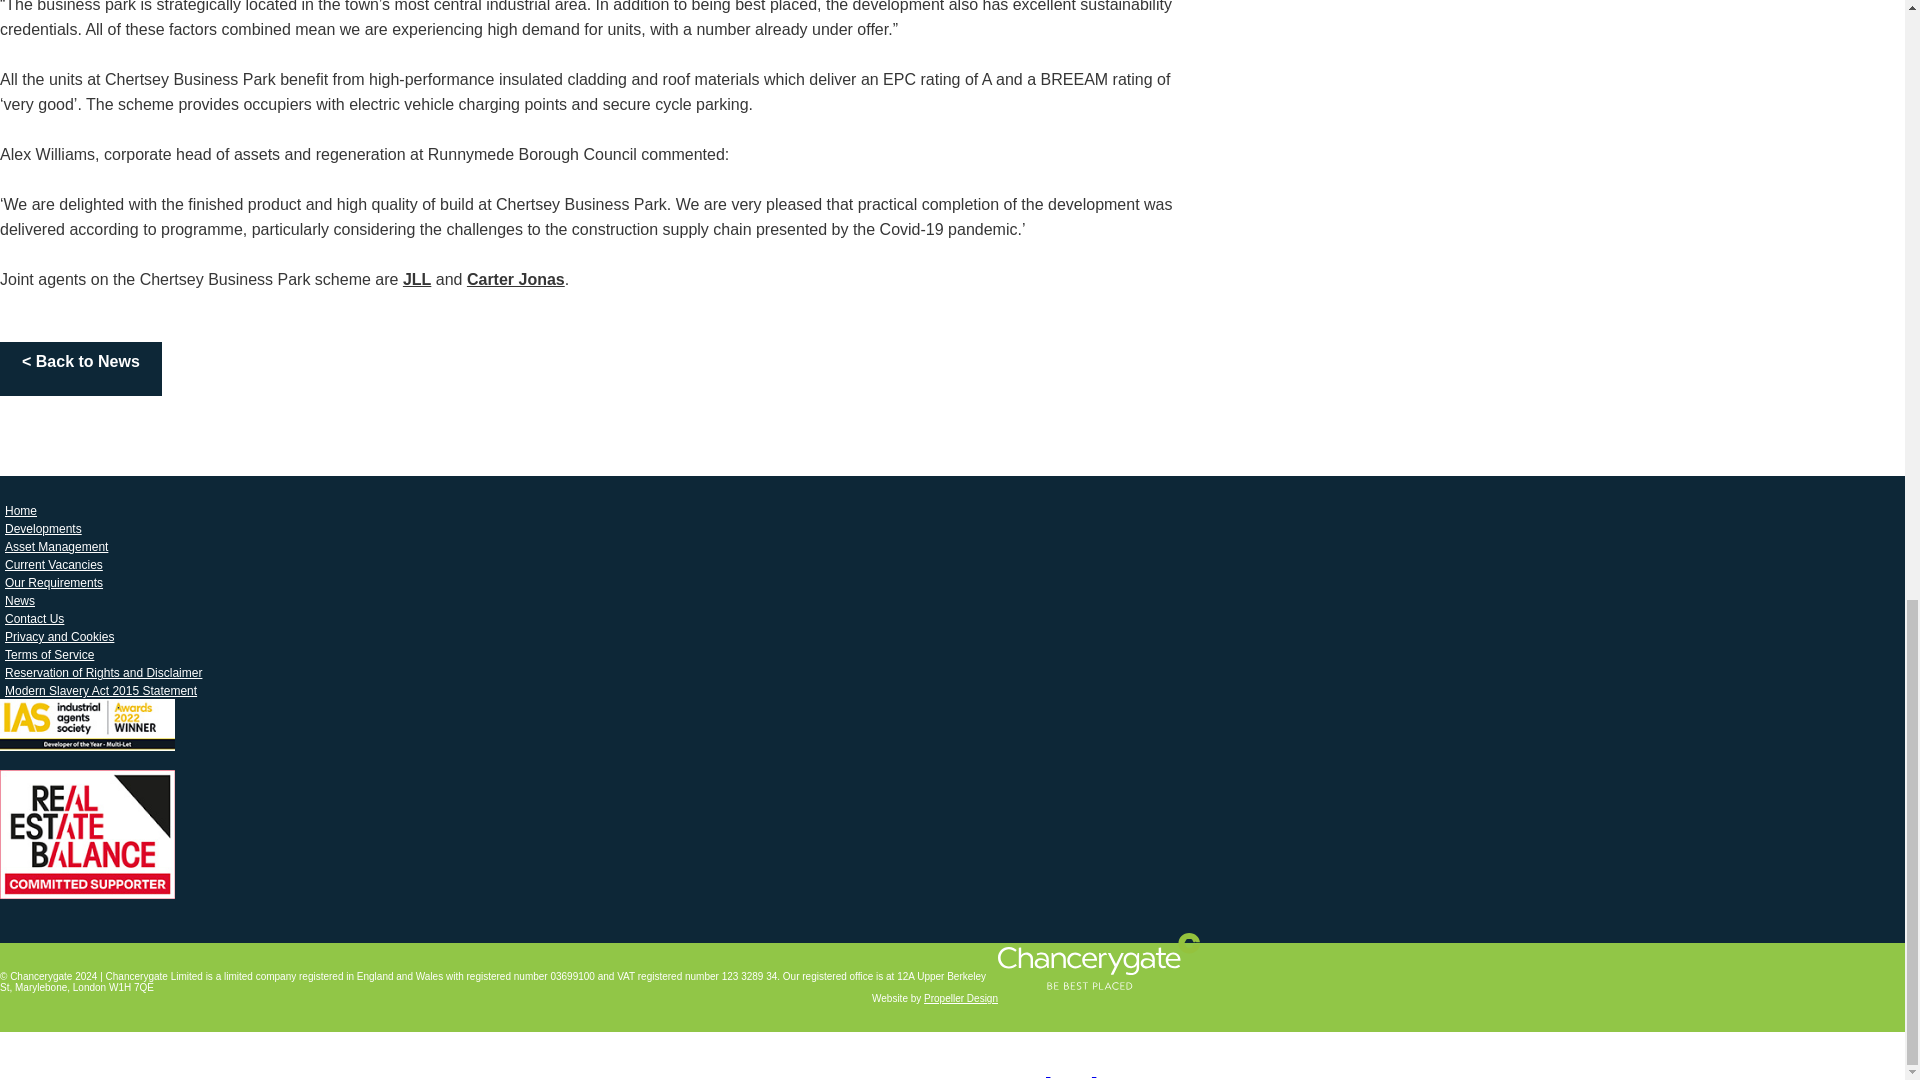 This screenshot has width=1920, height=1080. I want to click on Asset Management, so click(56, 546).